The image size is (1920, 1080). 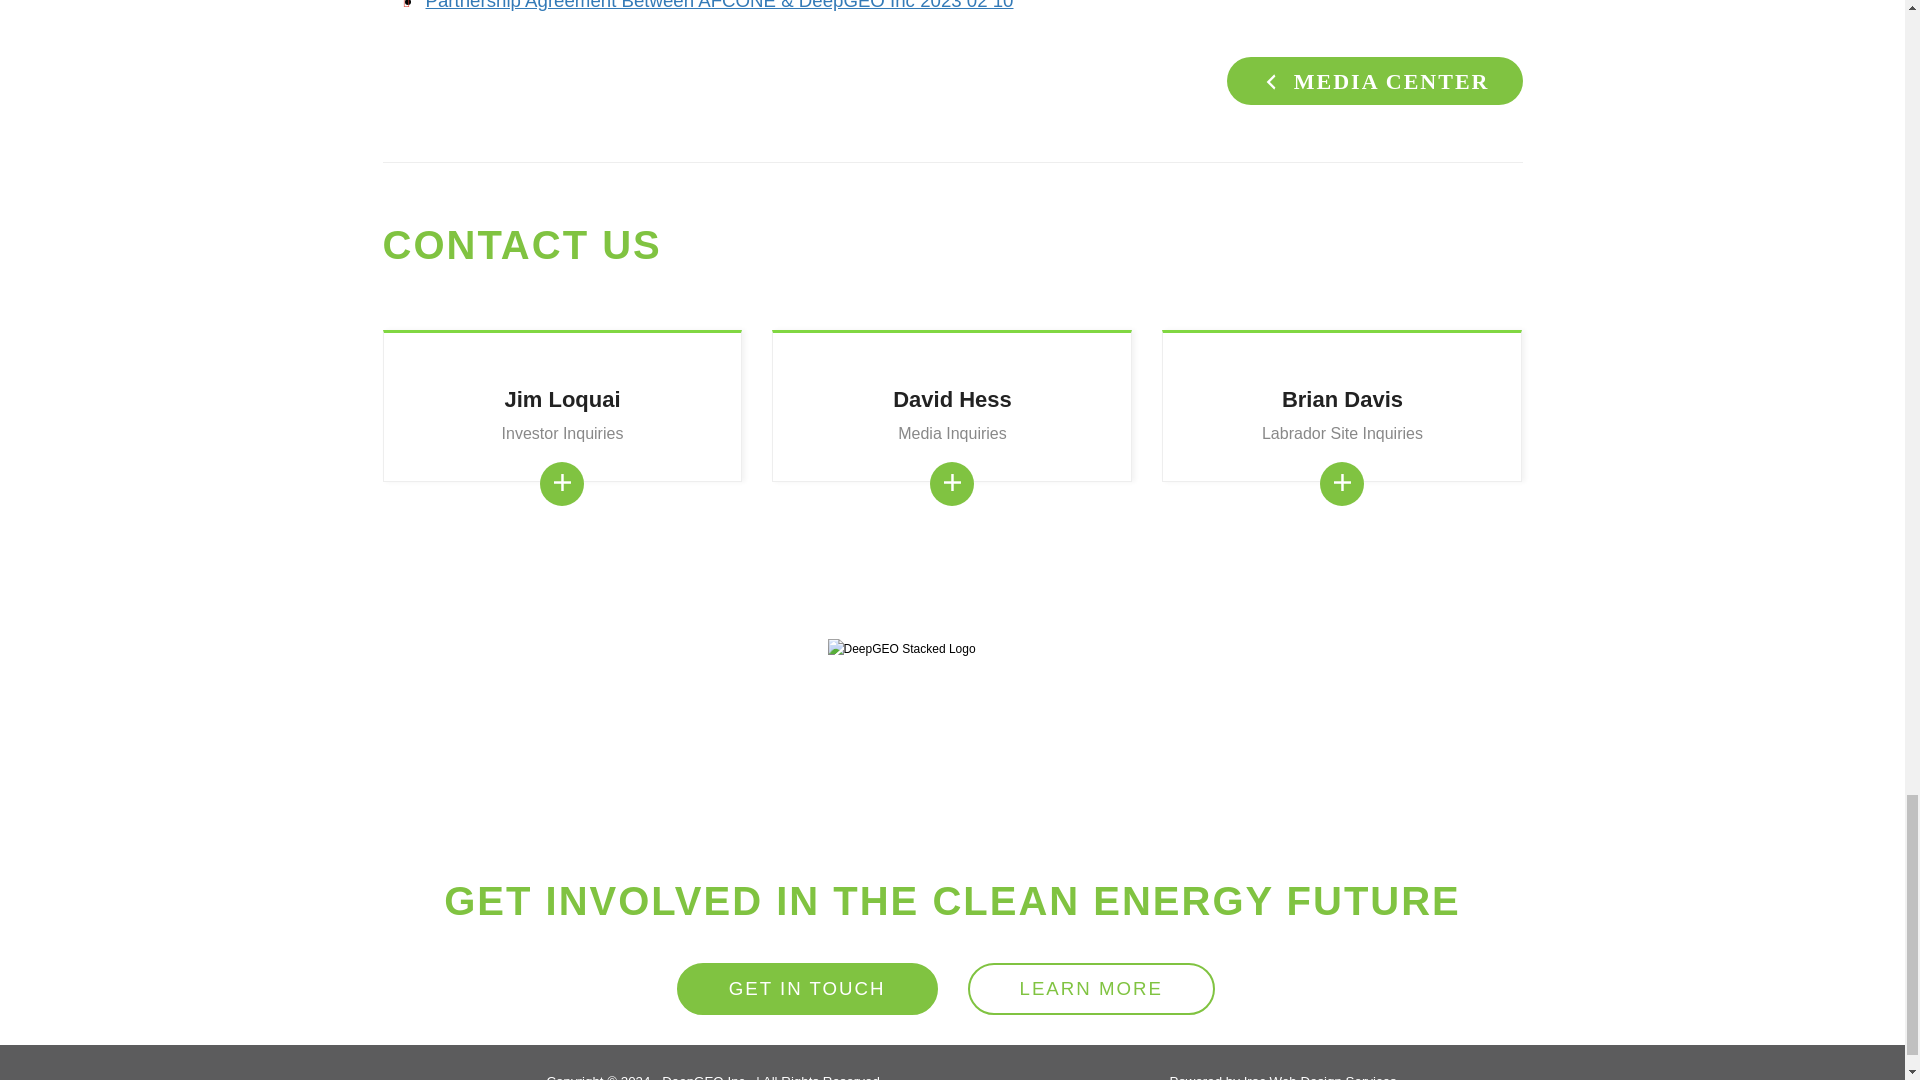 What do you see at coordinates (952, 734) in the screenshot?
I see `DeepGEO Logo` at bounding box center [952, 734].